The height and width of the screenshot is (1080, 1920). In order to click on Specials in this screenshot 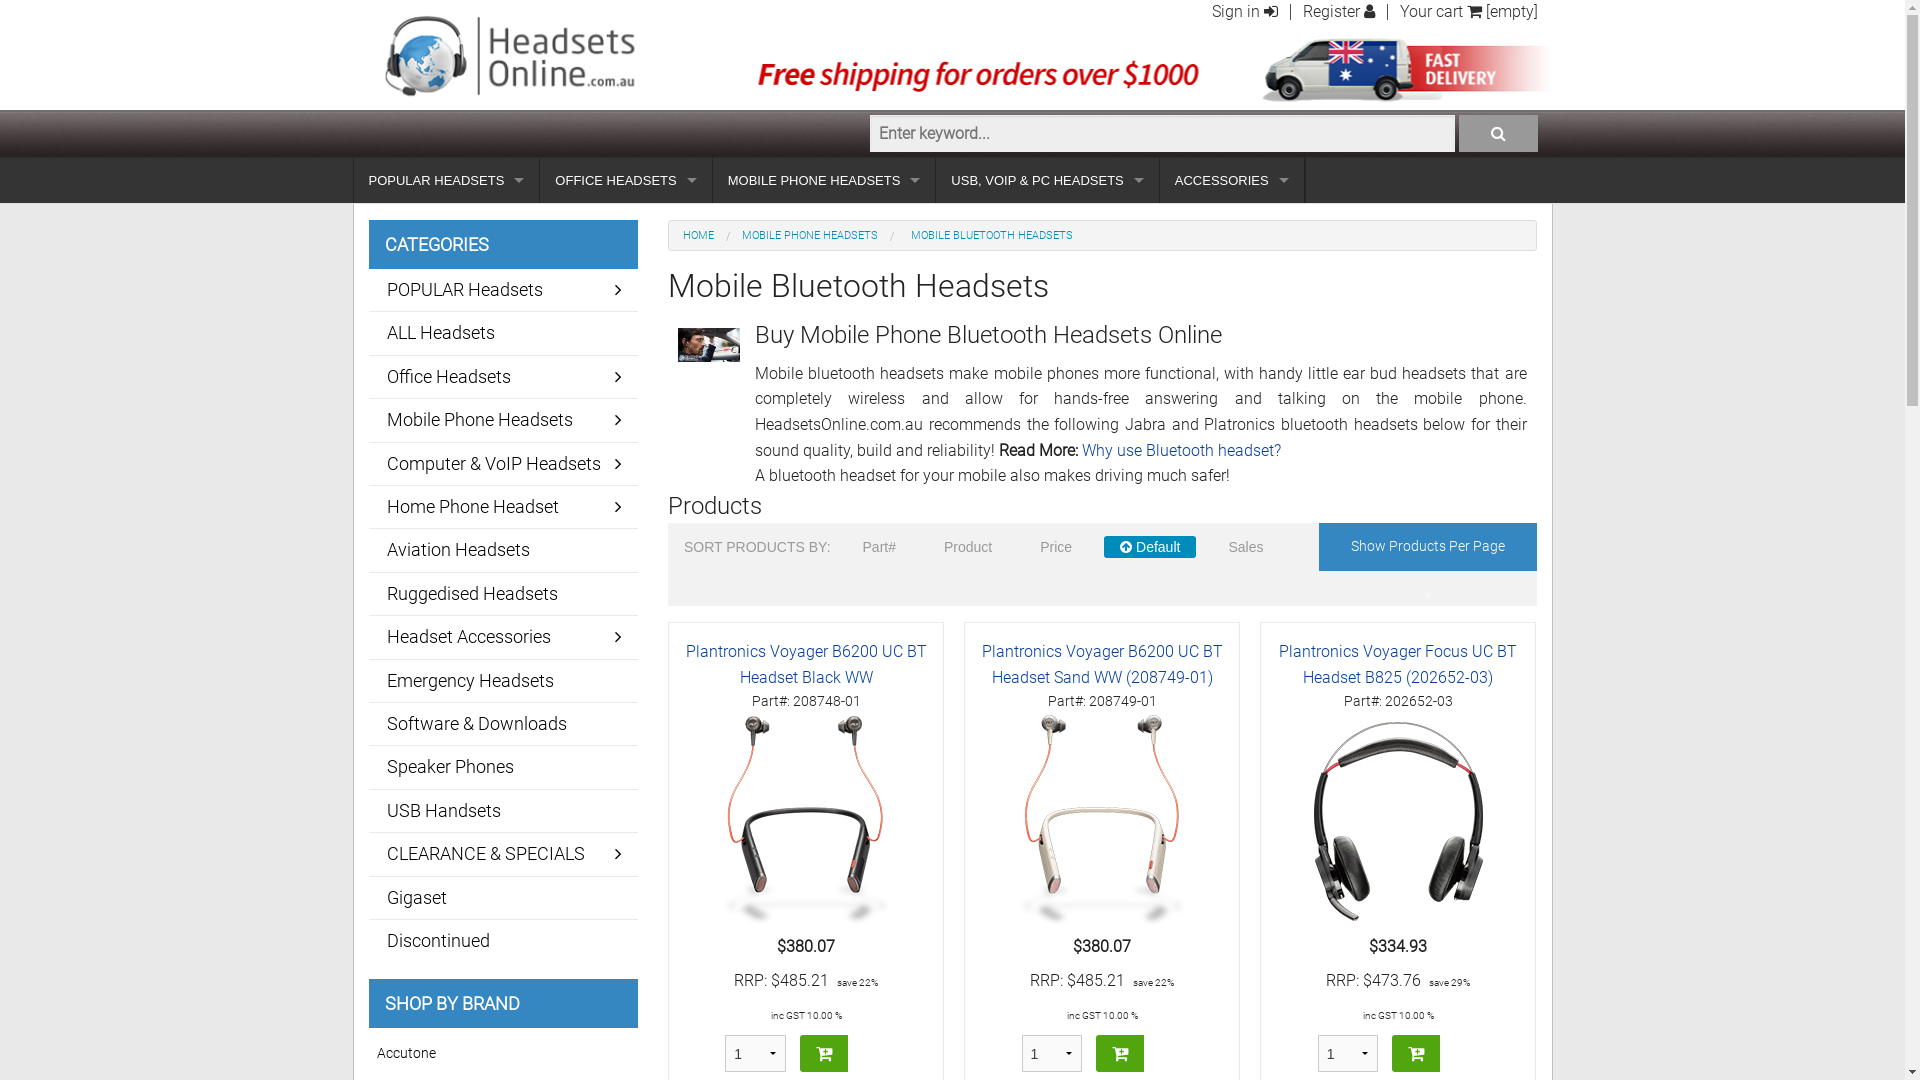, I will do `click(1047, 360)`.